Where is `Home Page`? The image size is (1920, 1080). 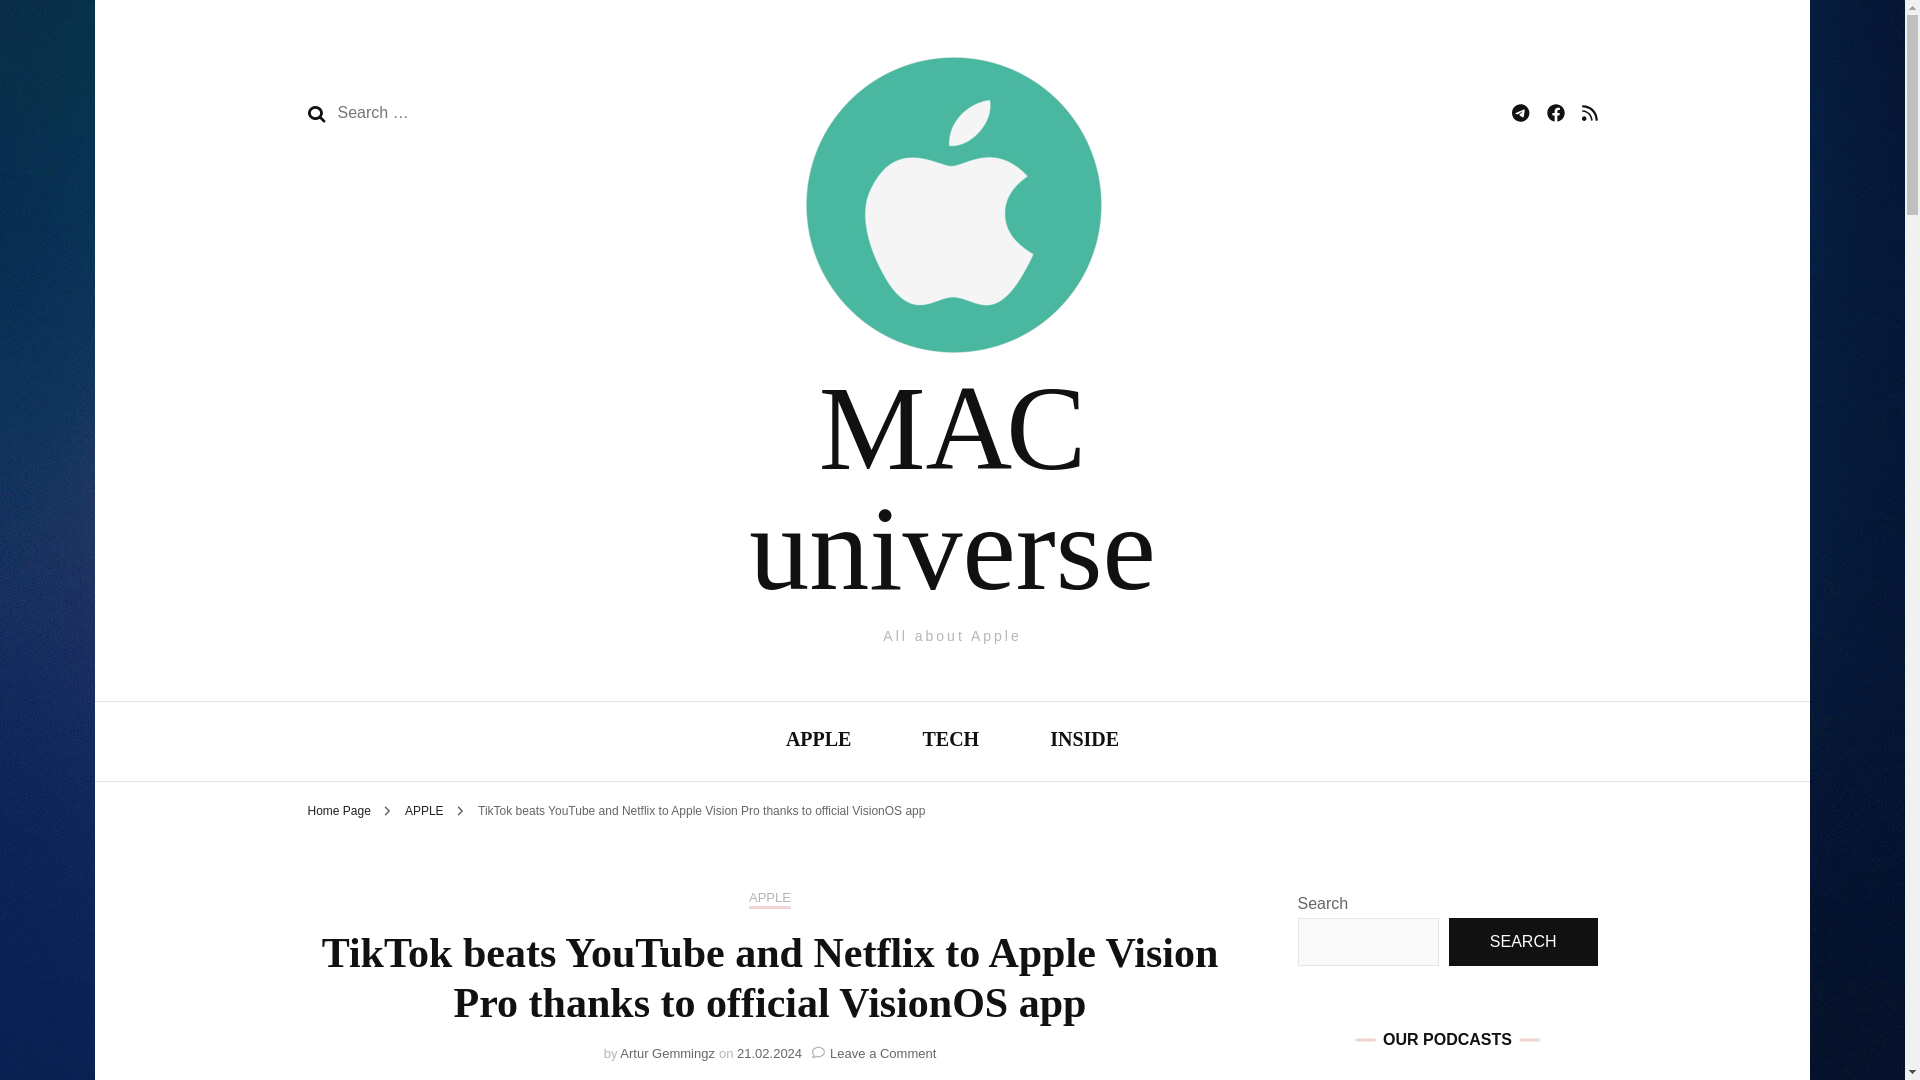 Home Page is located at coordinates (338, 810).